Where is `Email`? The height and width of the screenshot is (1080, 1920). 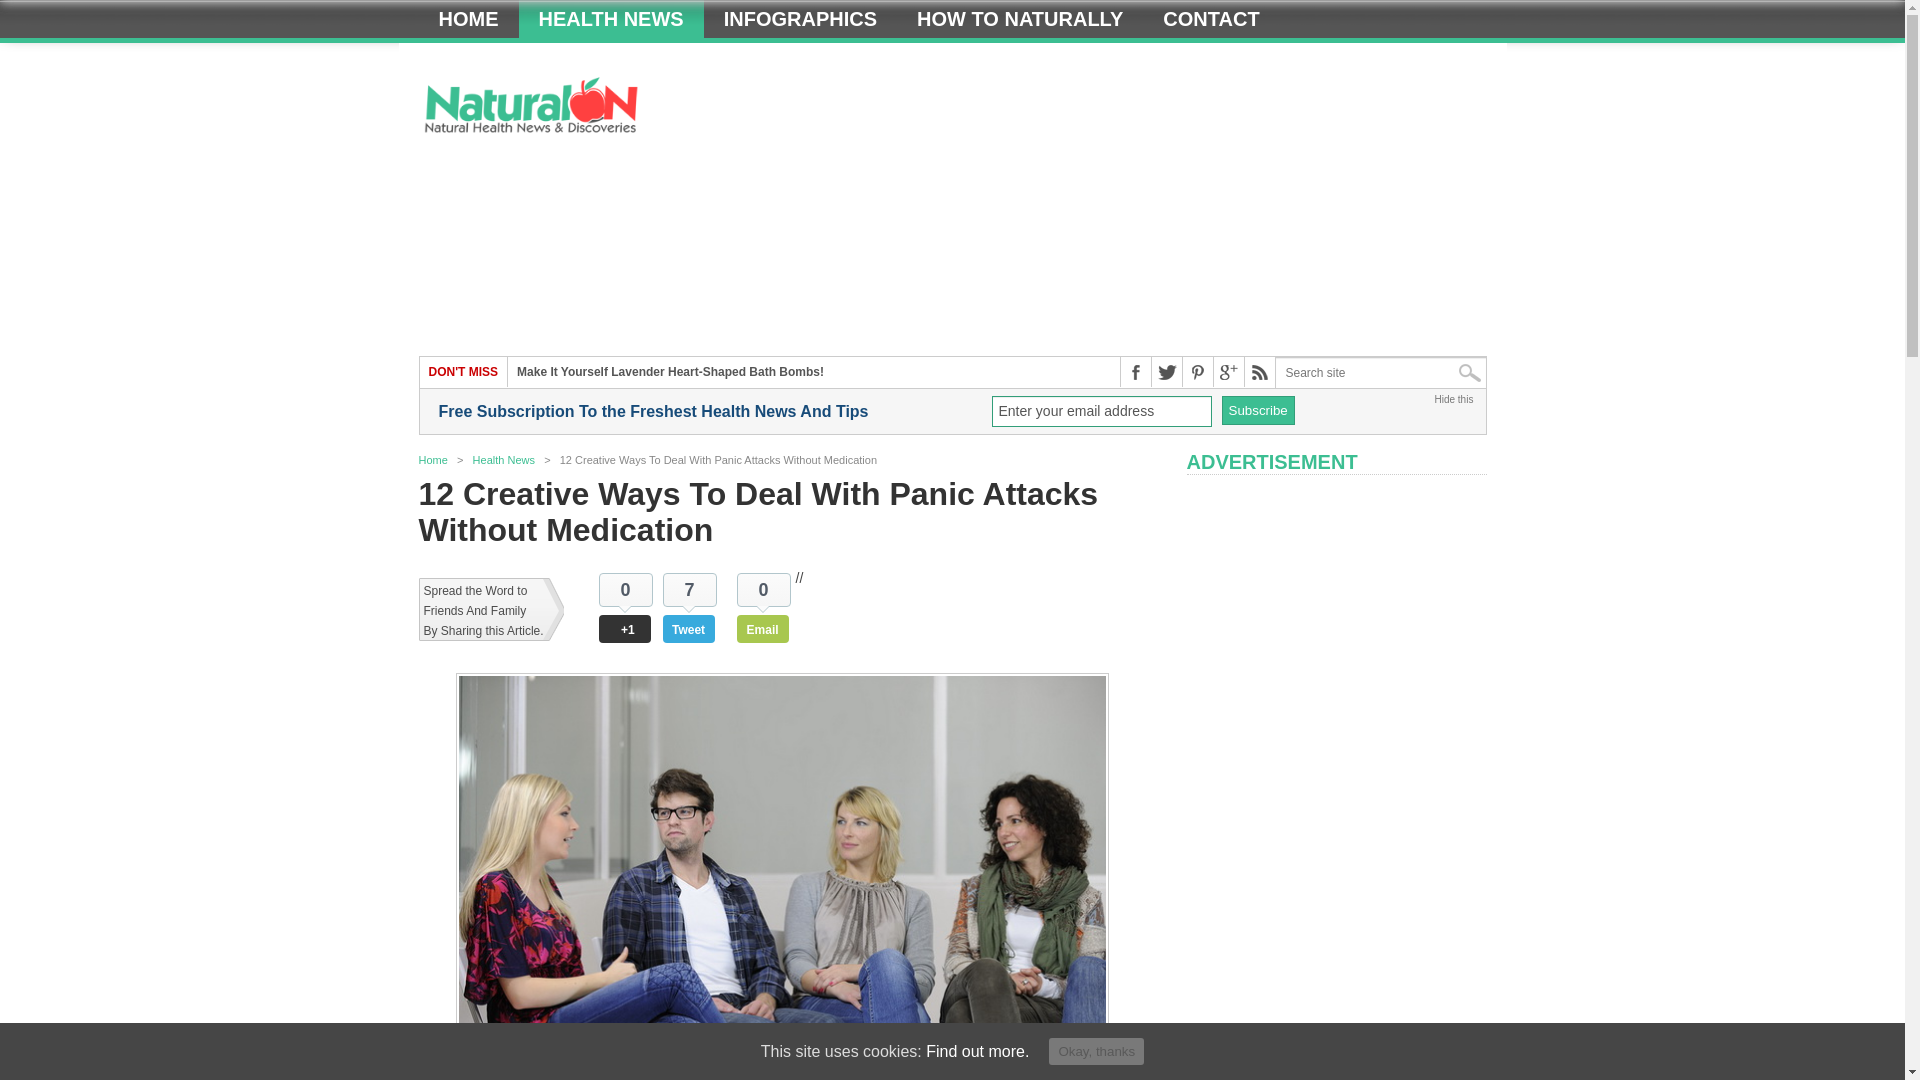 Email is located at coordinates (763, 628).